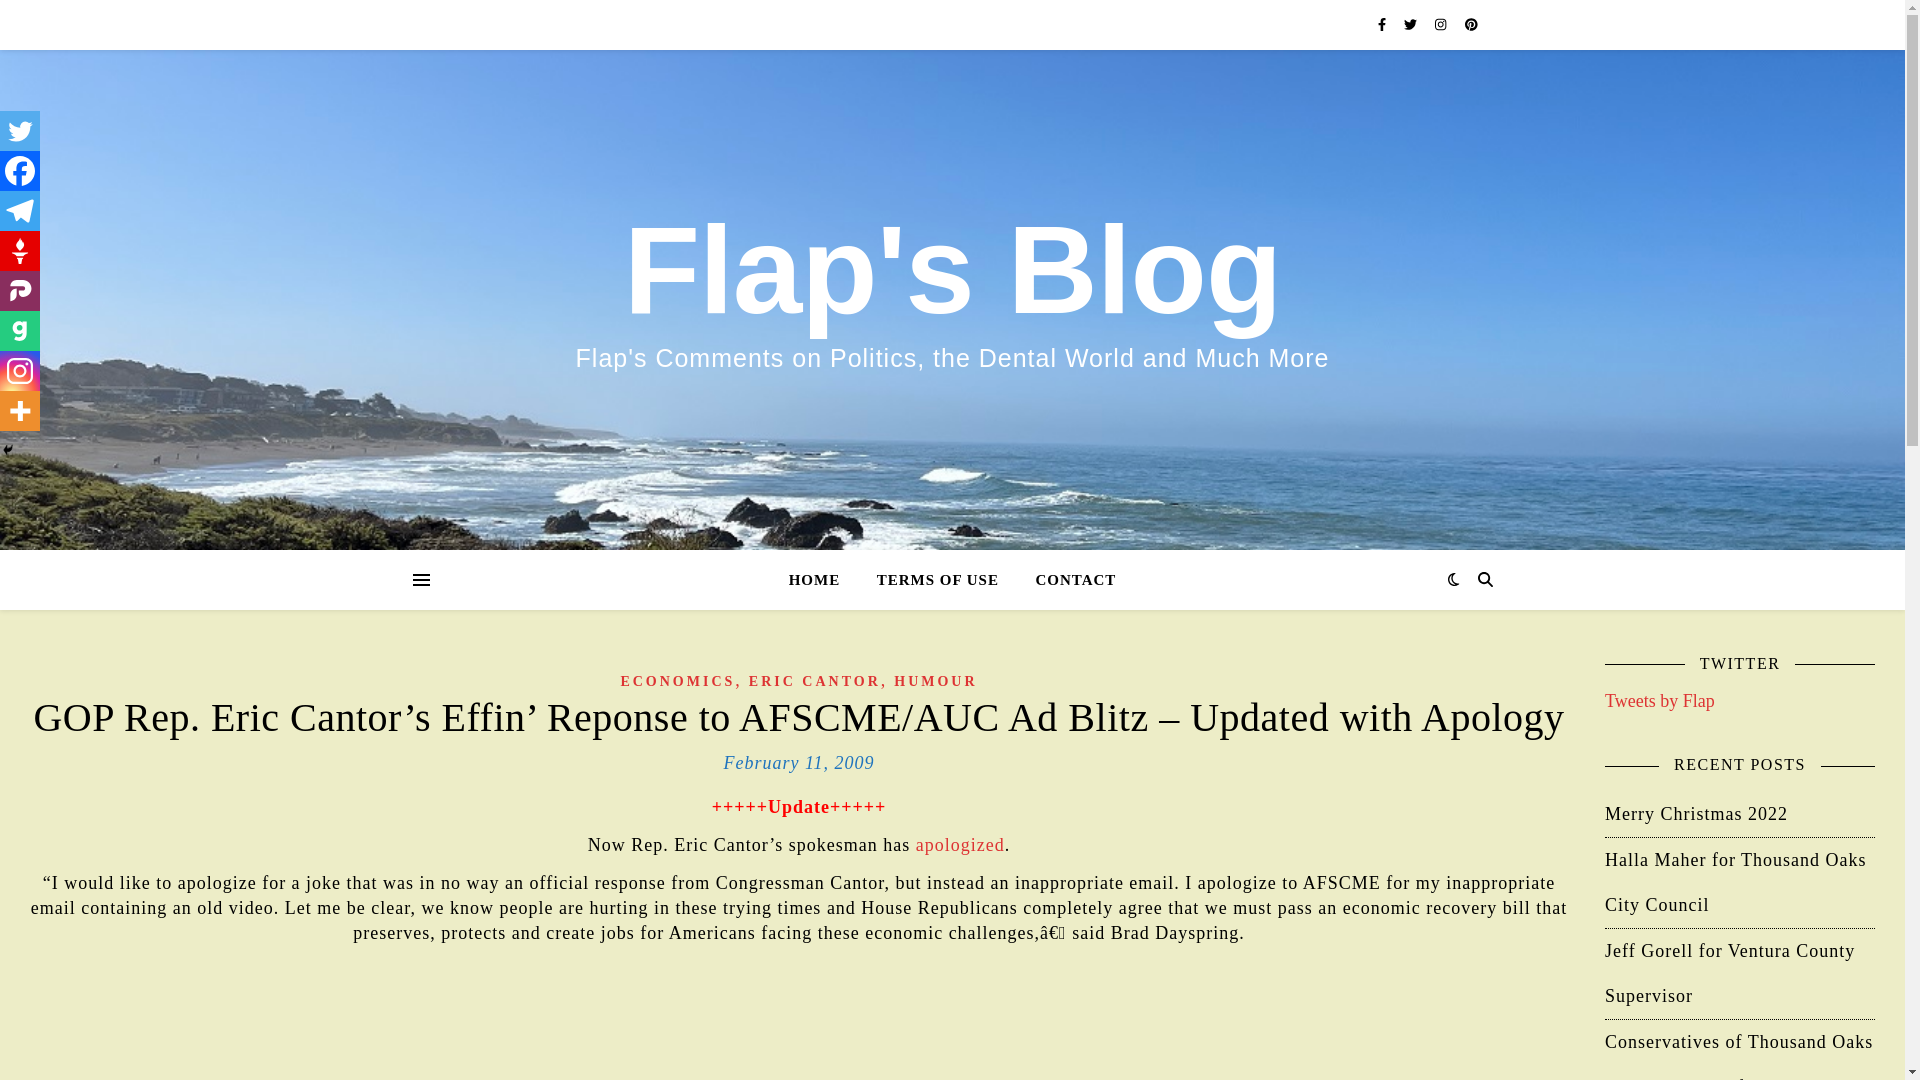  Describe the element at coordinates (8, 449) in the screenshot. I see `Hide` at that location.